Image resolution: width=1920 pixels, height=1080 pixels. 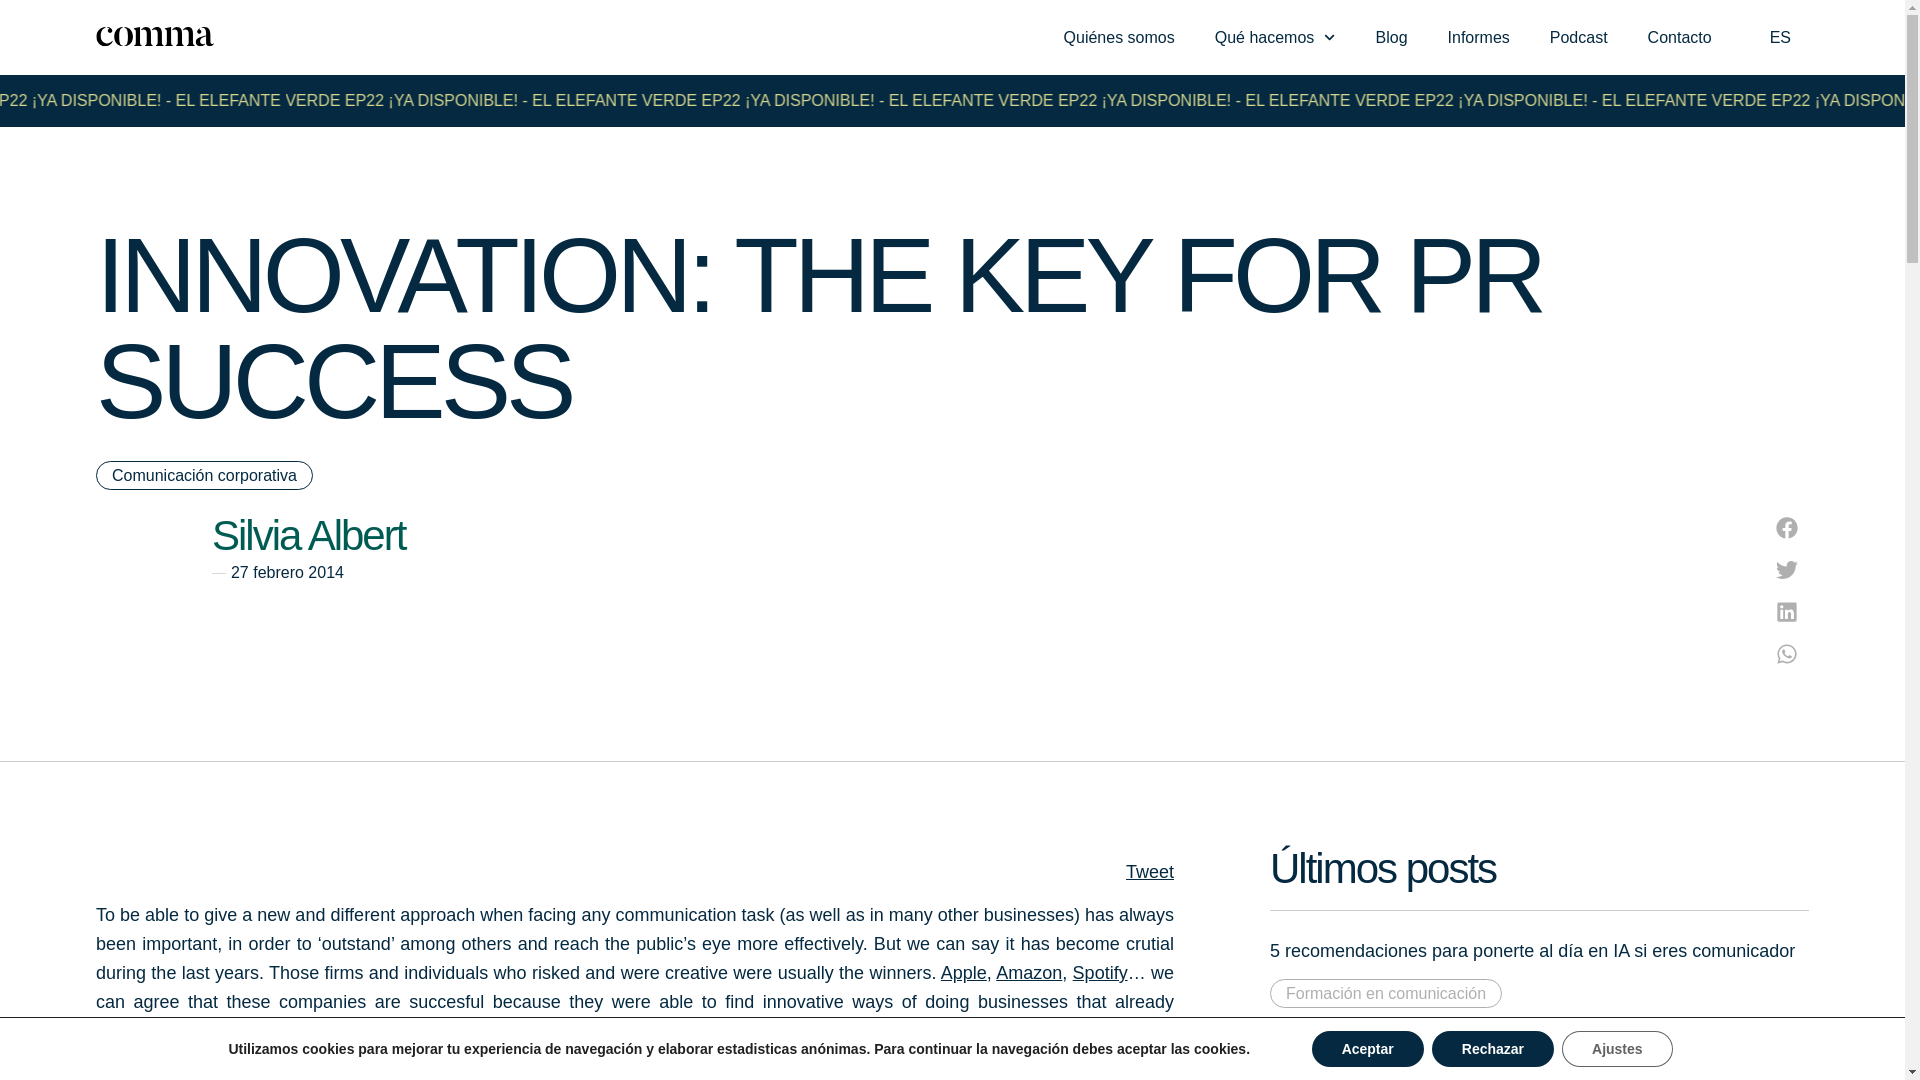 What do you see at coordinates (963, 972) in the screenshot?
I see `Apple: a fruit that has now other meaning` at bounding box center [963, 972].